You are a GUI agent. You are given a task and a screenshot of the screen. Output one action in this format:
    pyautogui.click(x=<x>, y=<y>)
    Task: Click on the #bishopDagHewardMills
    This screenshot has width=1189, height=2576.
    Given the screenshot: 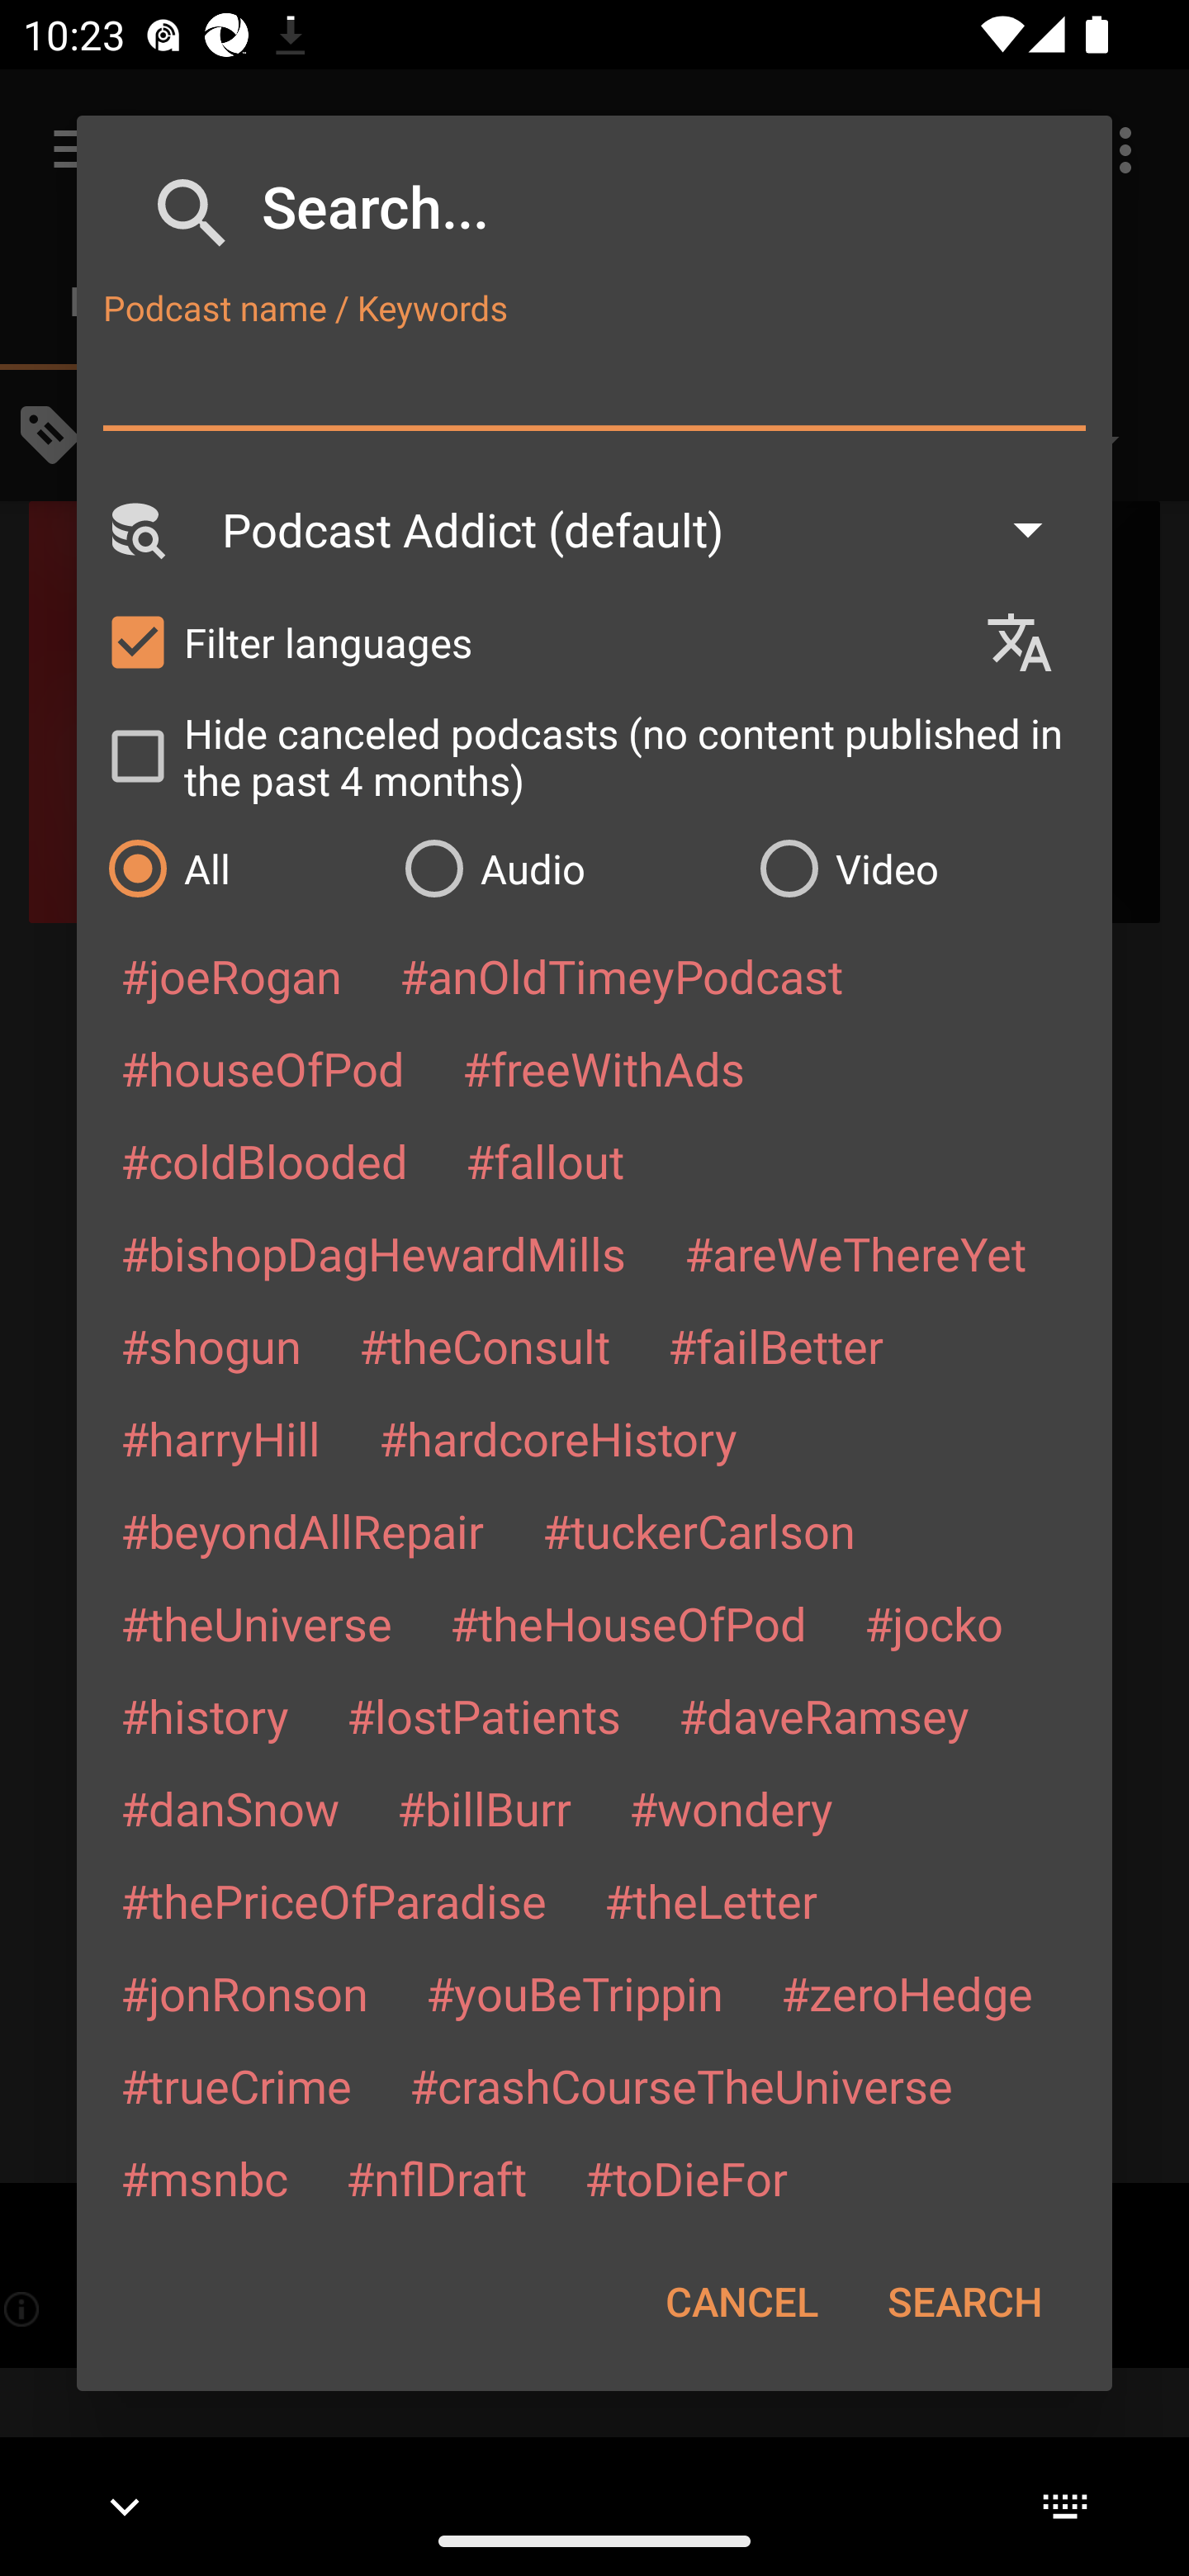 What is the action you would take?
    pyautogui.click(x=373, y=1252)
    